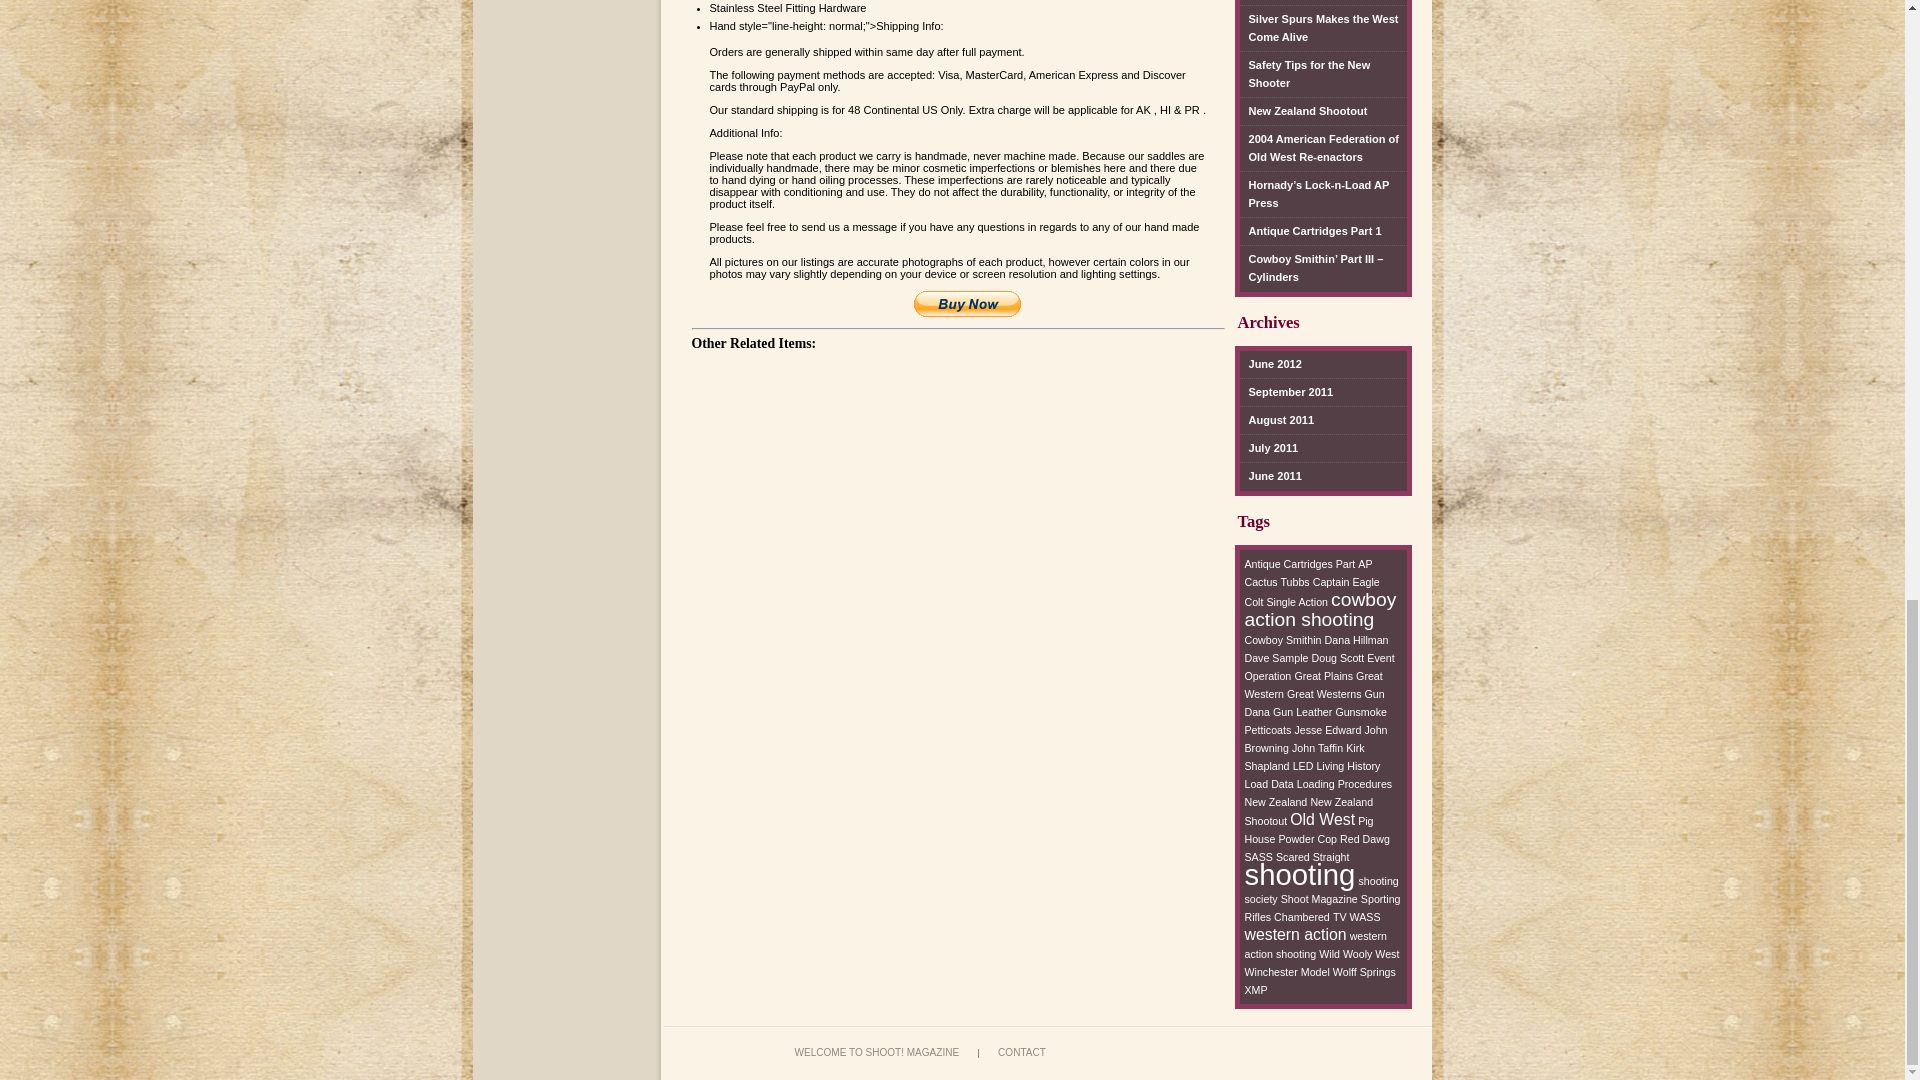  I want to click on Buy Now, so click(967, 304).